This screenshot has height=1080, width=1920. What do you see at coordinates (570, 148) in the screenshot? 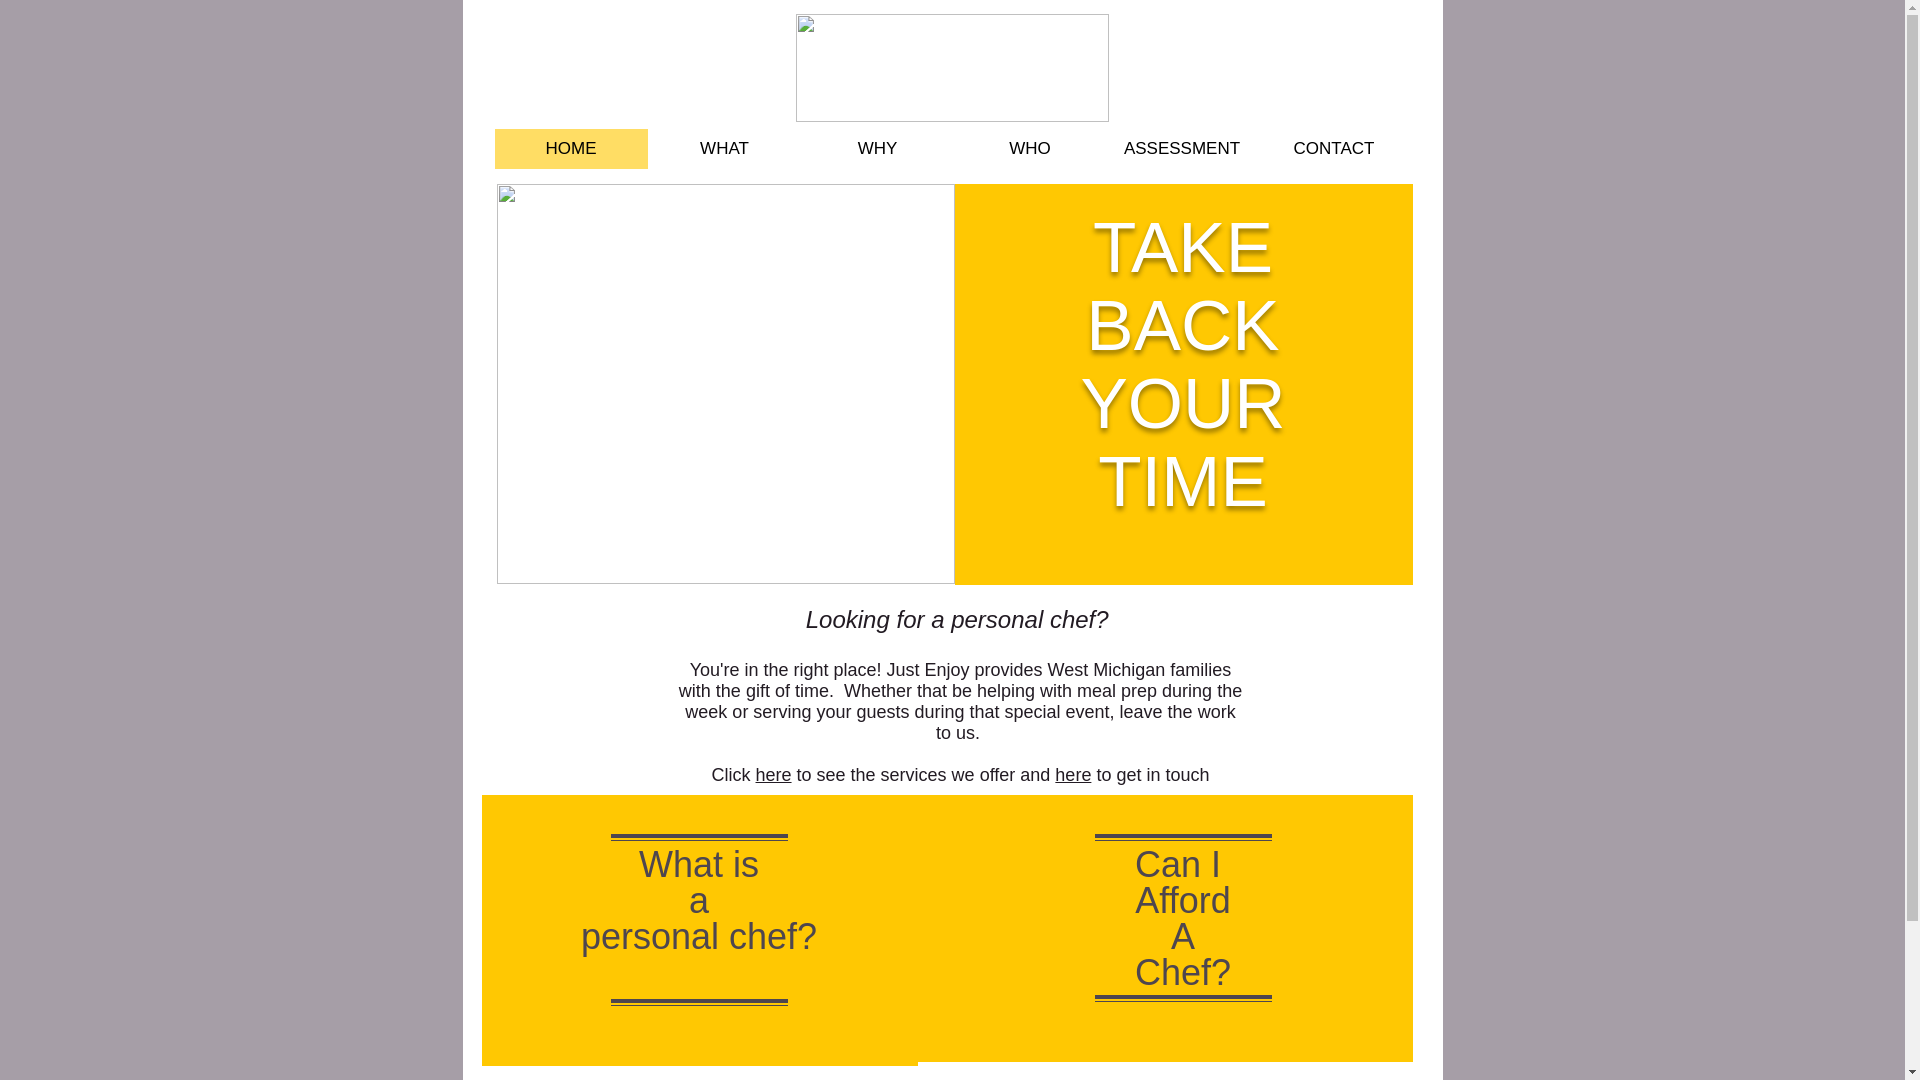
I see `HOME` at bounding box center [570, 148].